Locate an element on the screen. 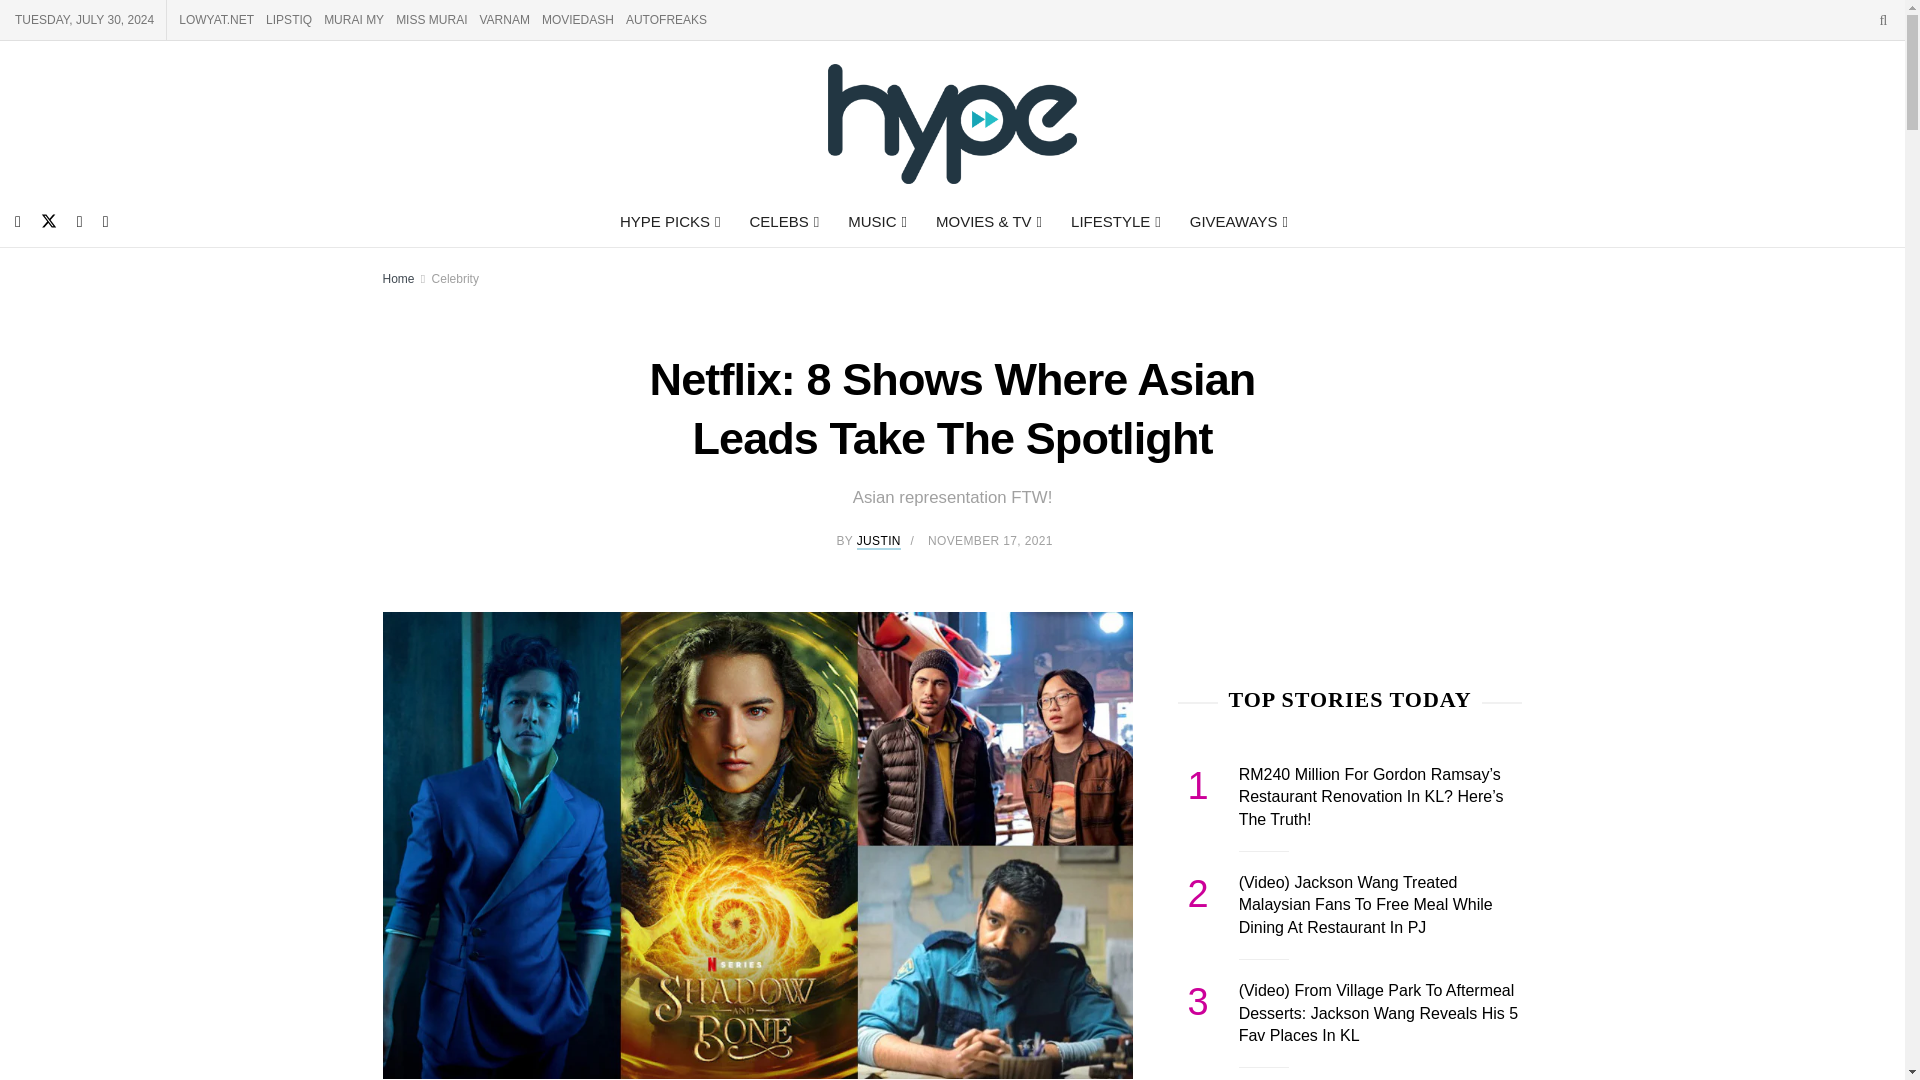 This screenshot has height=1080, width=1920. MUSIC is located at coordinates (875, 222).